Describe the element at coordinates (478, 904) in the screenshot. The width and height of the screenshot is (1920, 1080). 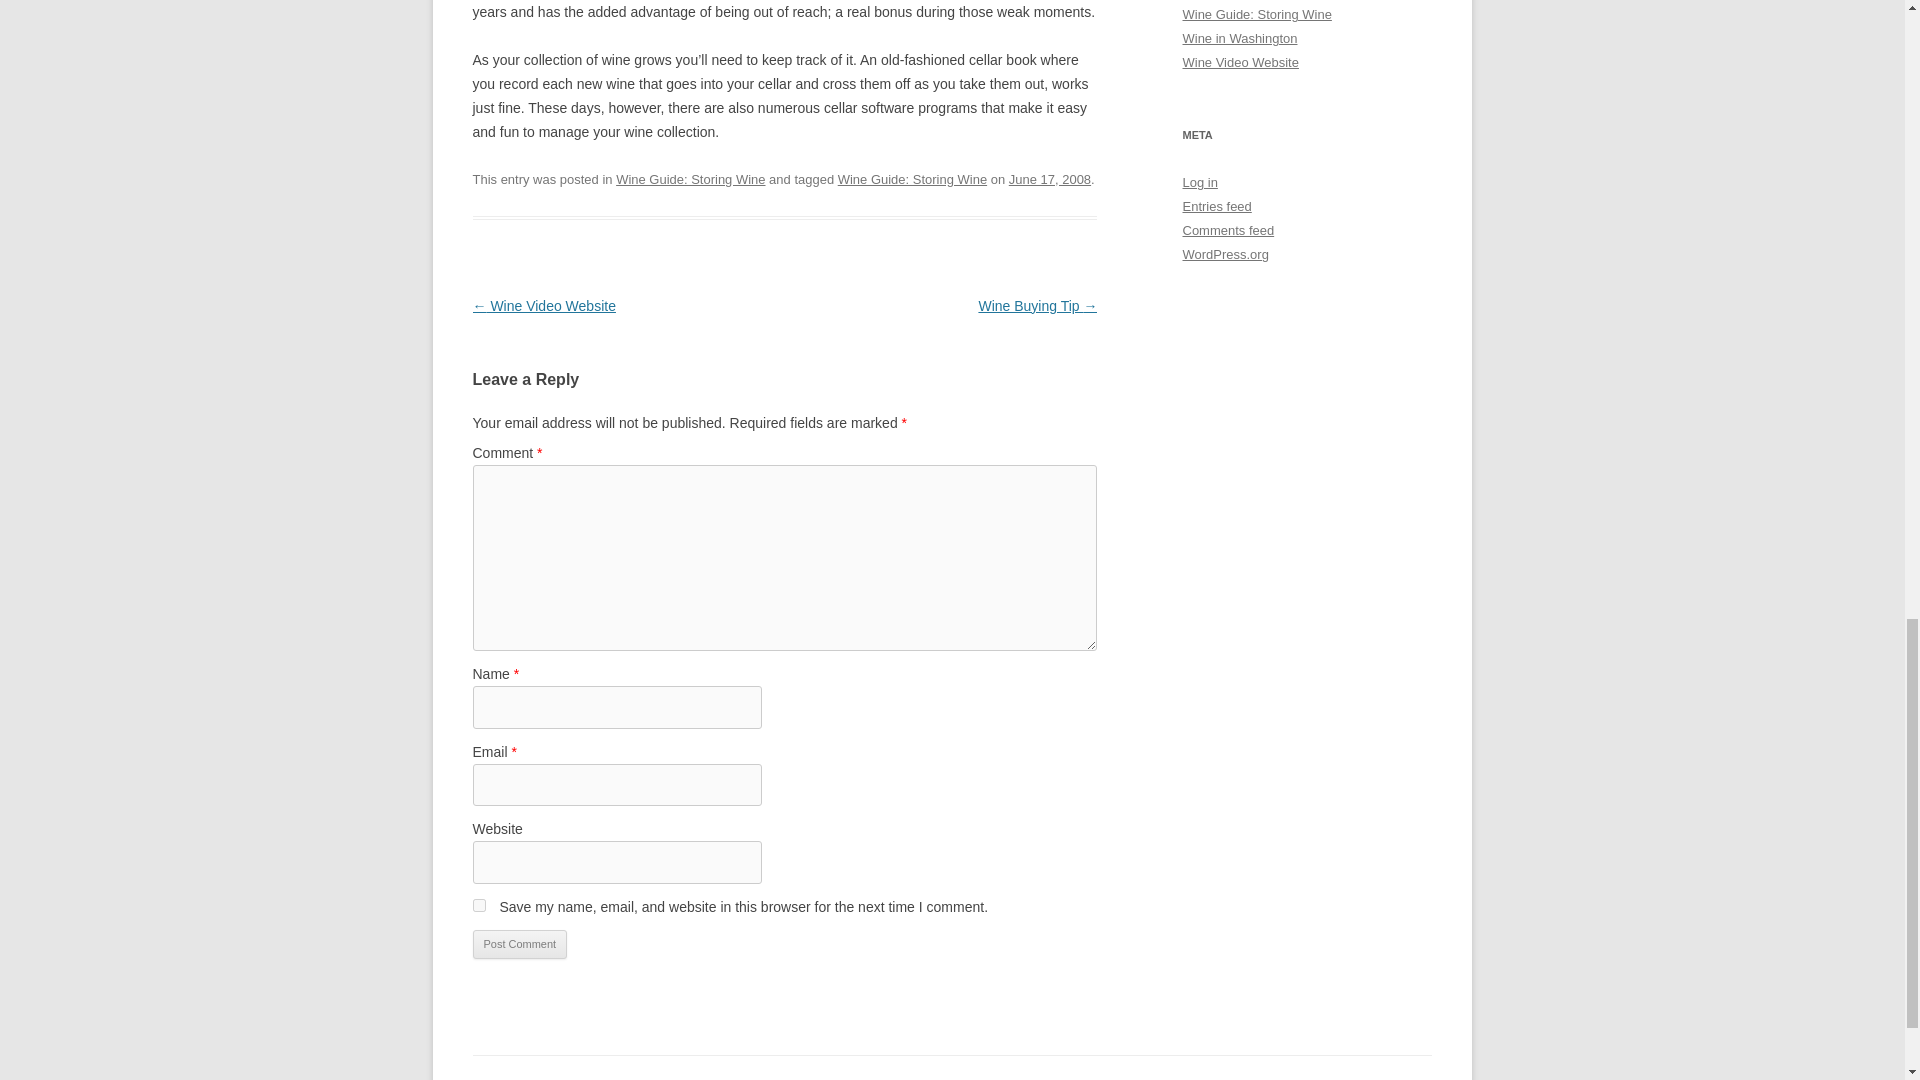
I see `yes` at that location.